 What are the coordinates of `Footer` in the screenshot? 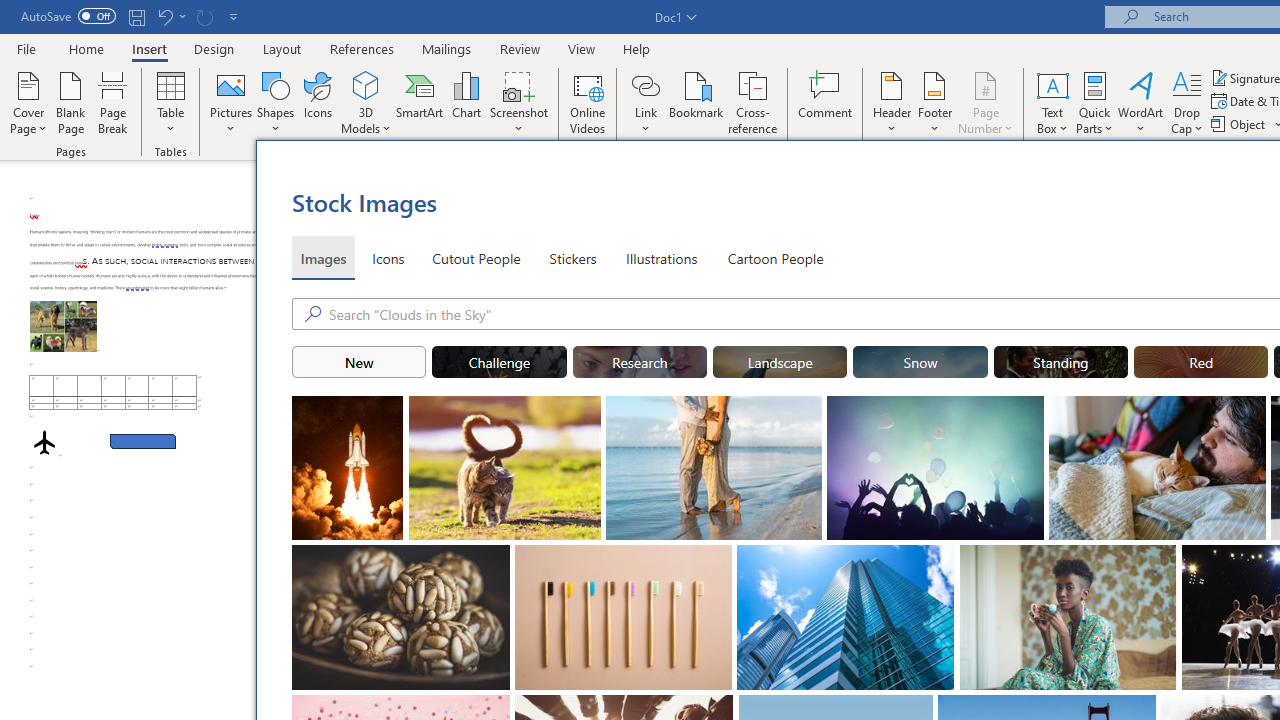 It's located at (934, 102).